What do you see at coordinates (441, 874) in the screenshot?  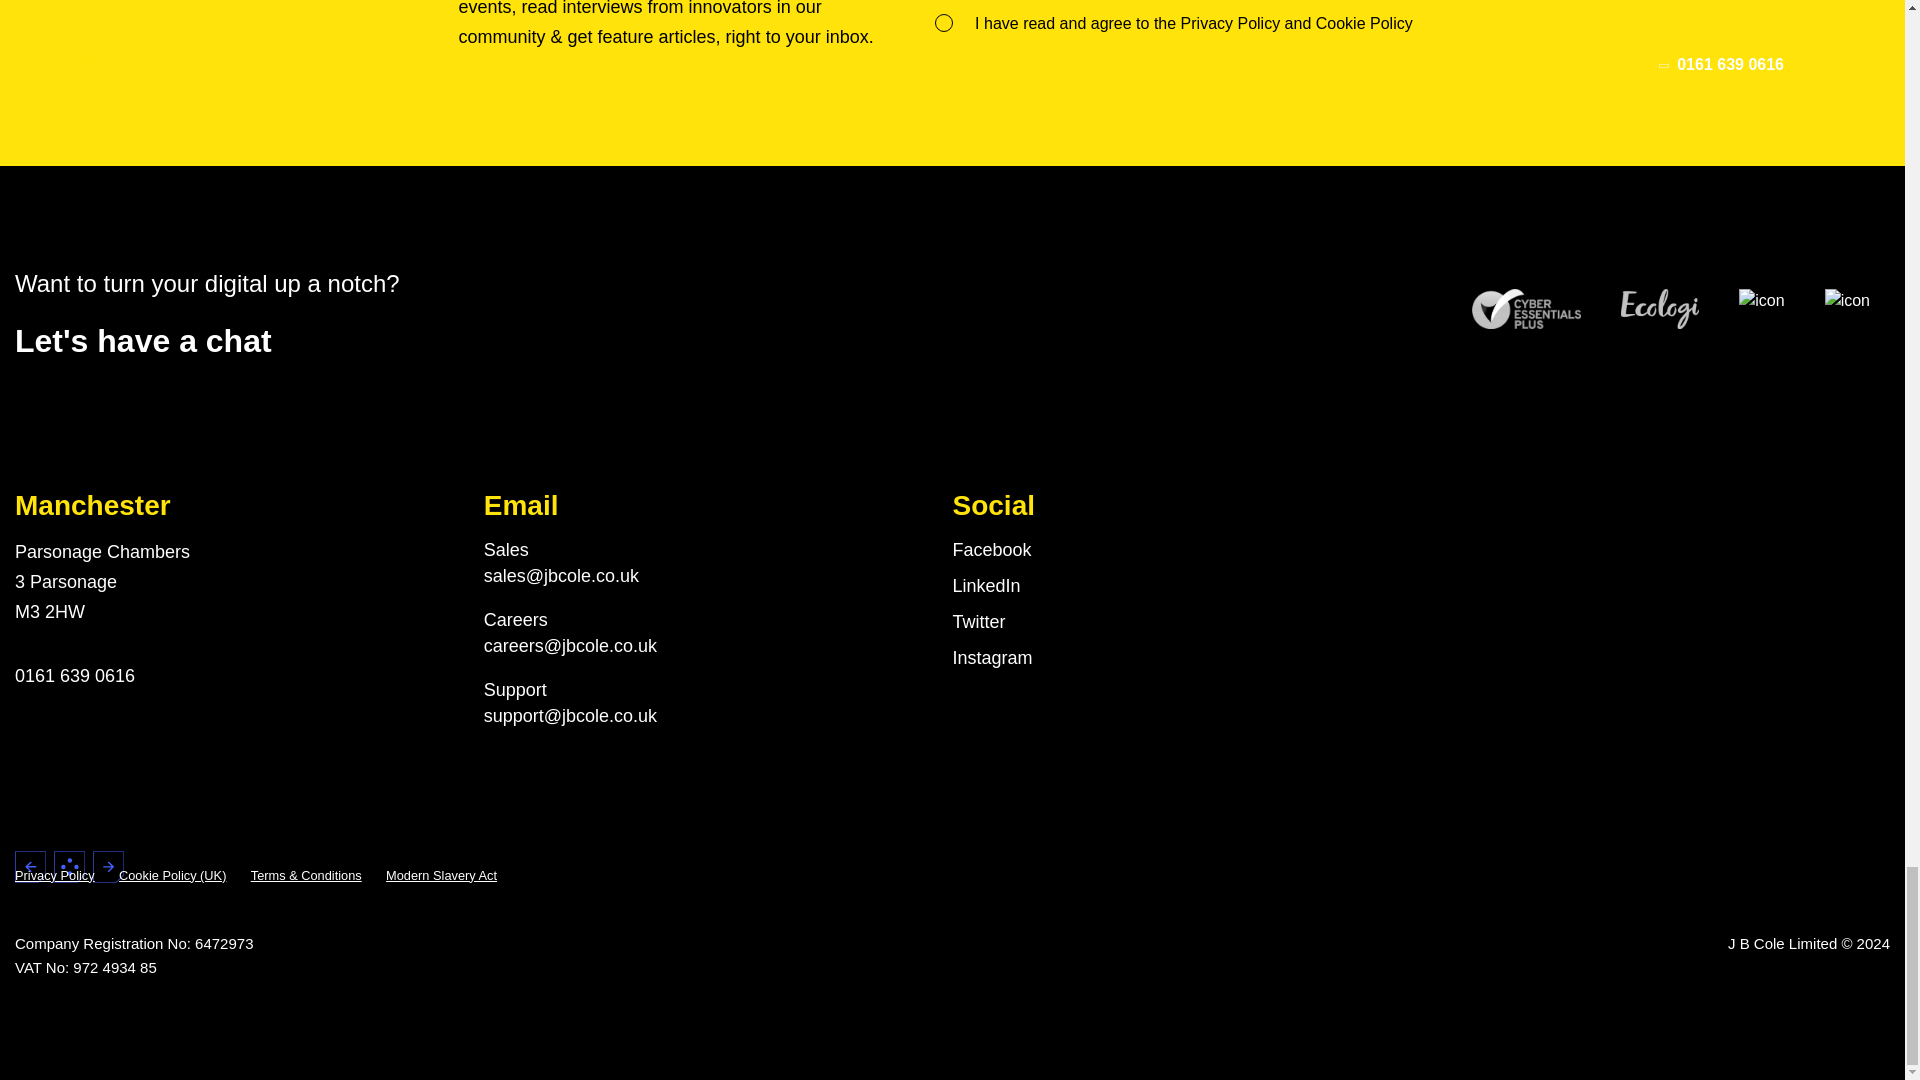 I see `Modern Slavery Act` at bounding box center [441, 874].